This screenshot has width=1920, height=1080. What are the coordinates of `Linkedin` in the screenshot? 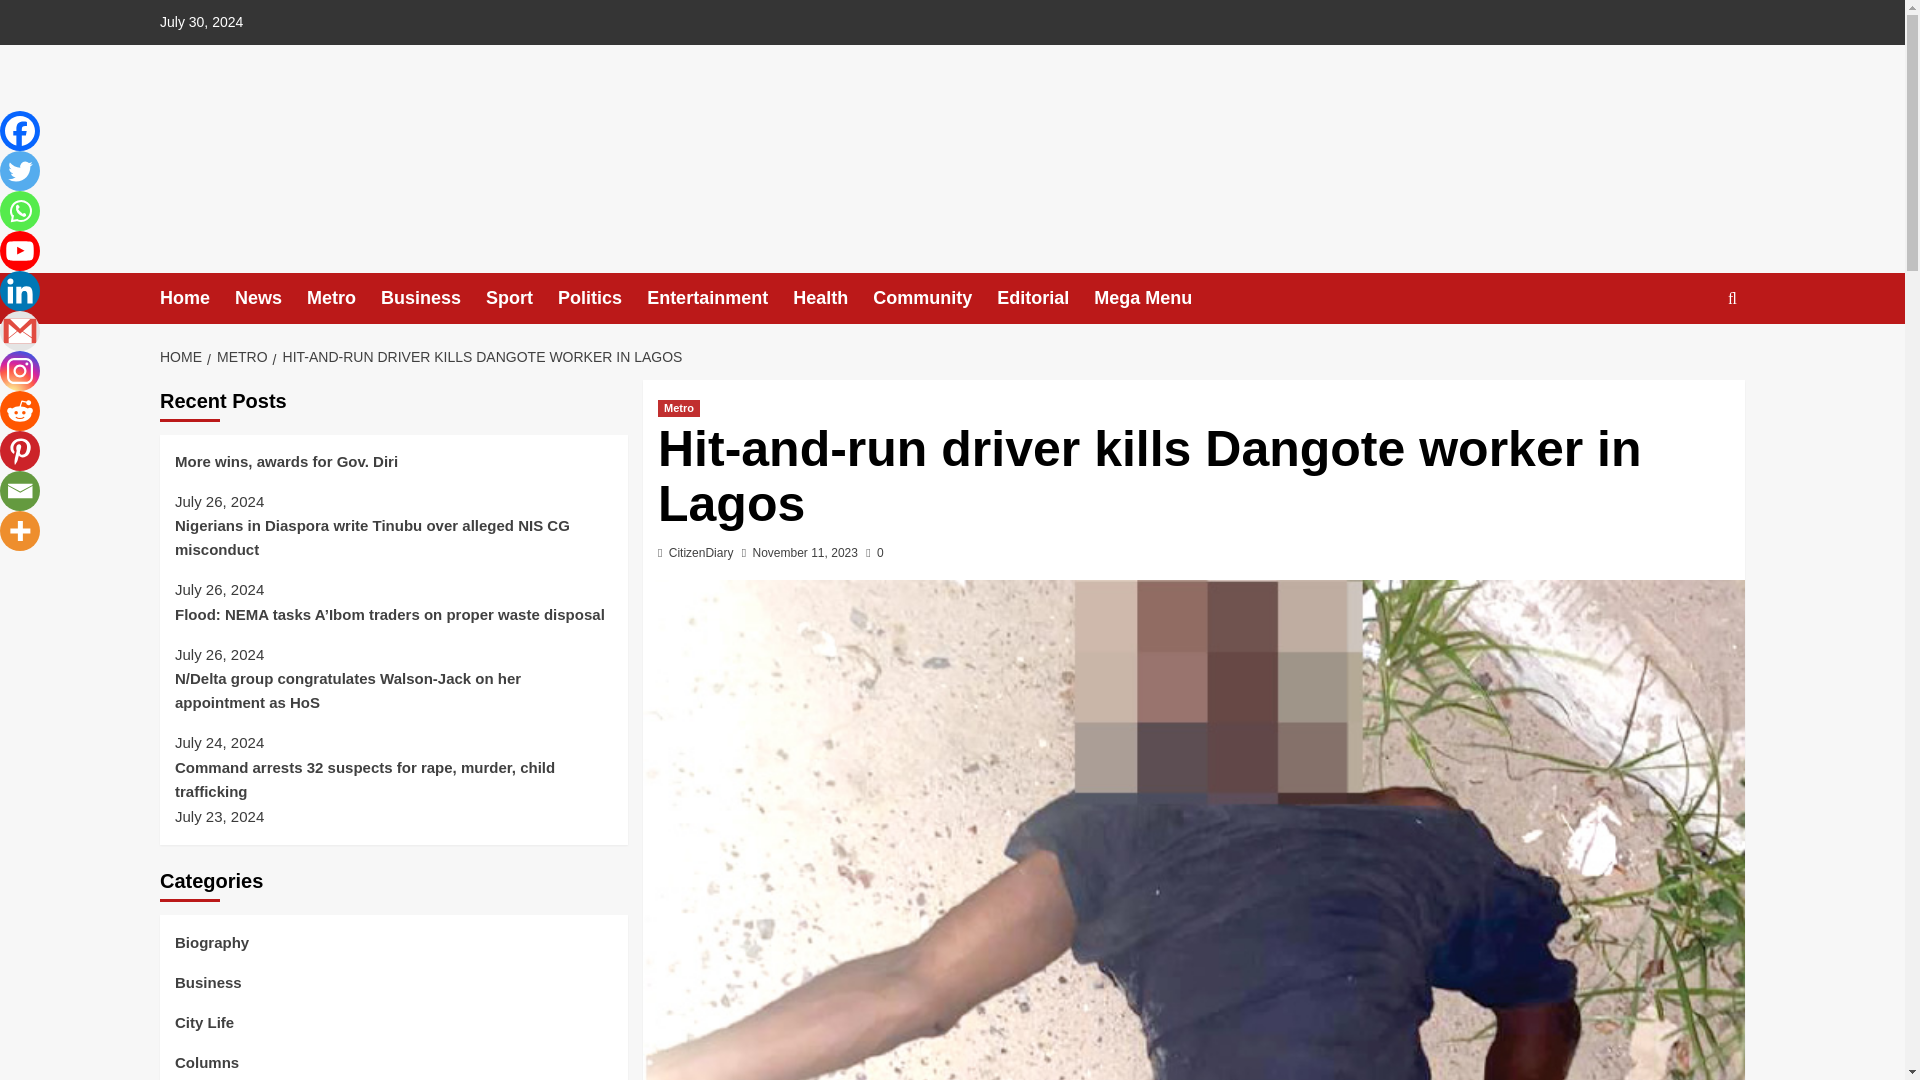 It's located at (20, 291).